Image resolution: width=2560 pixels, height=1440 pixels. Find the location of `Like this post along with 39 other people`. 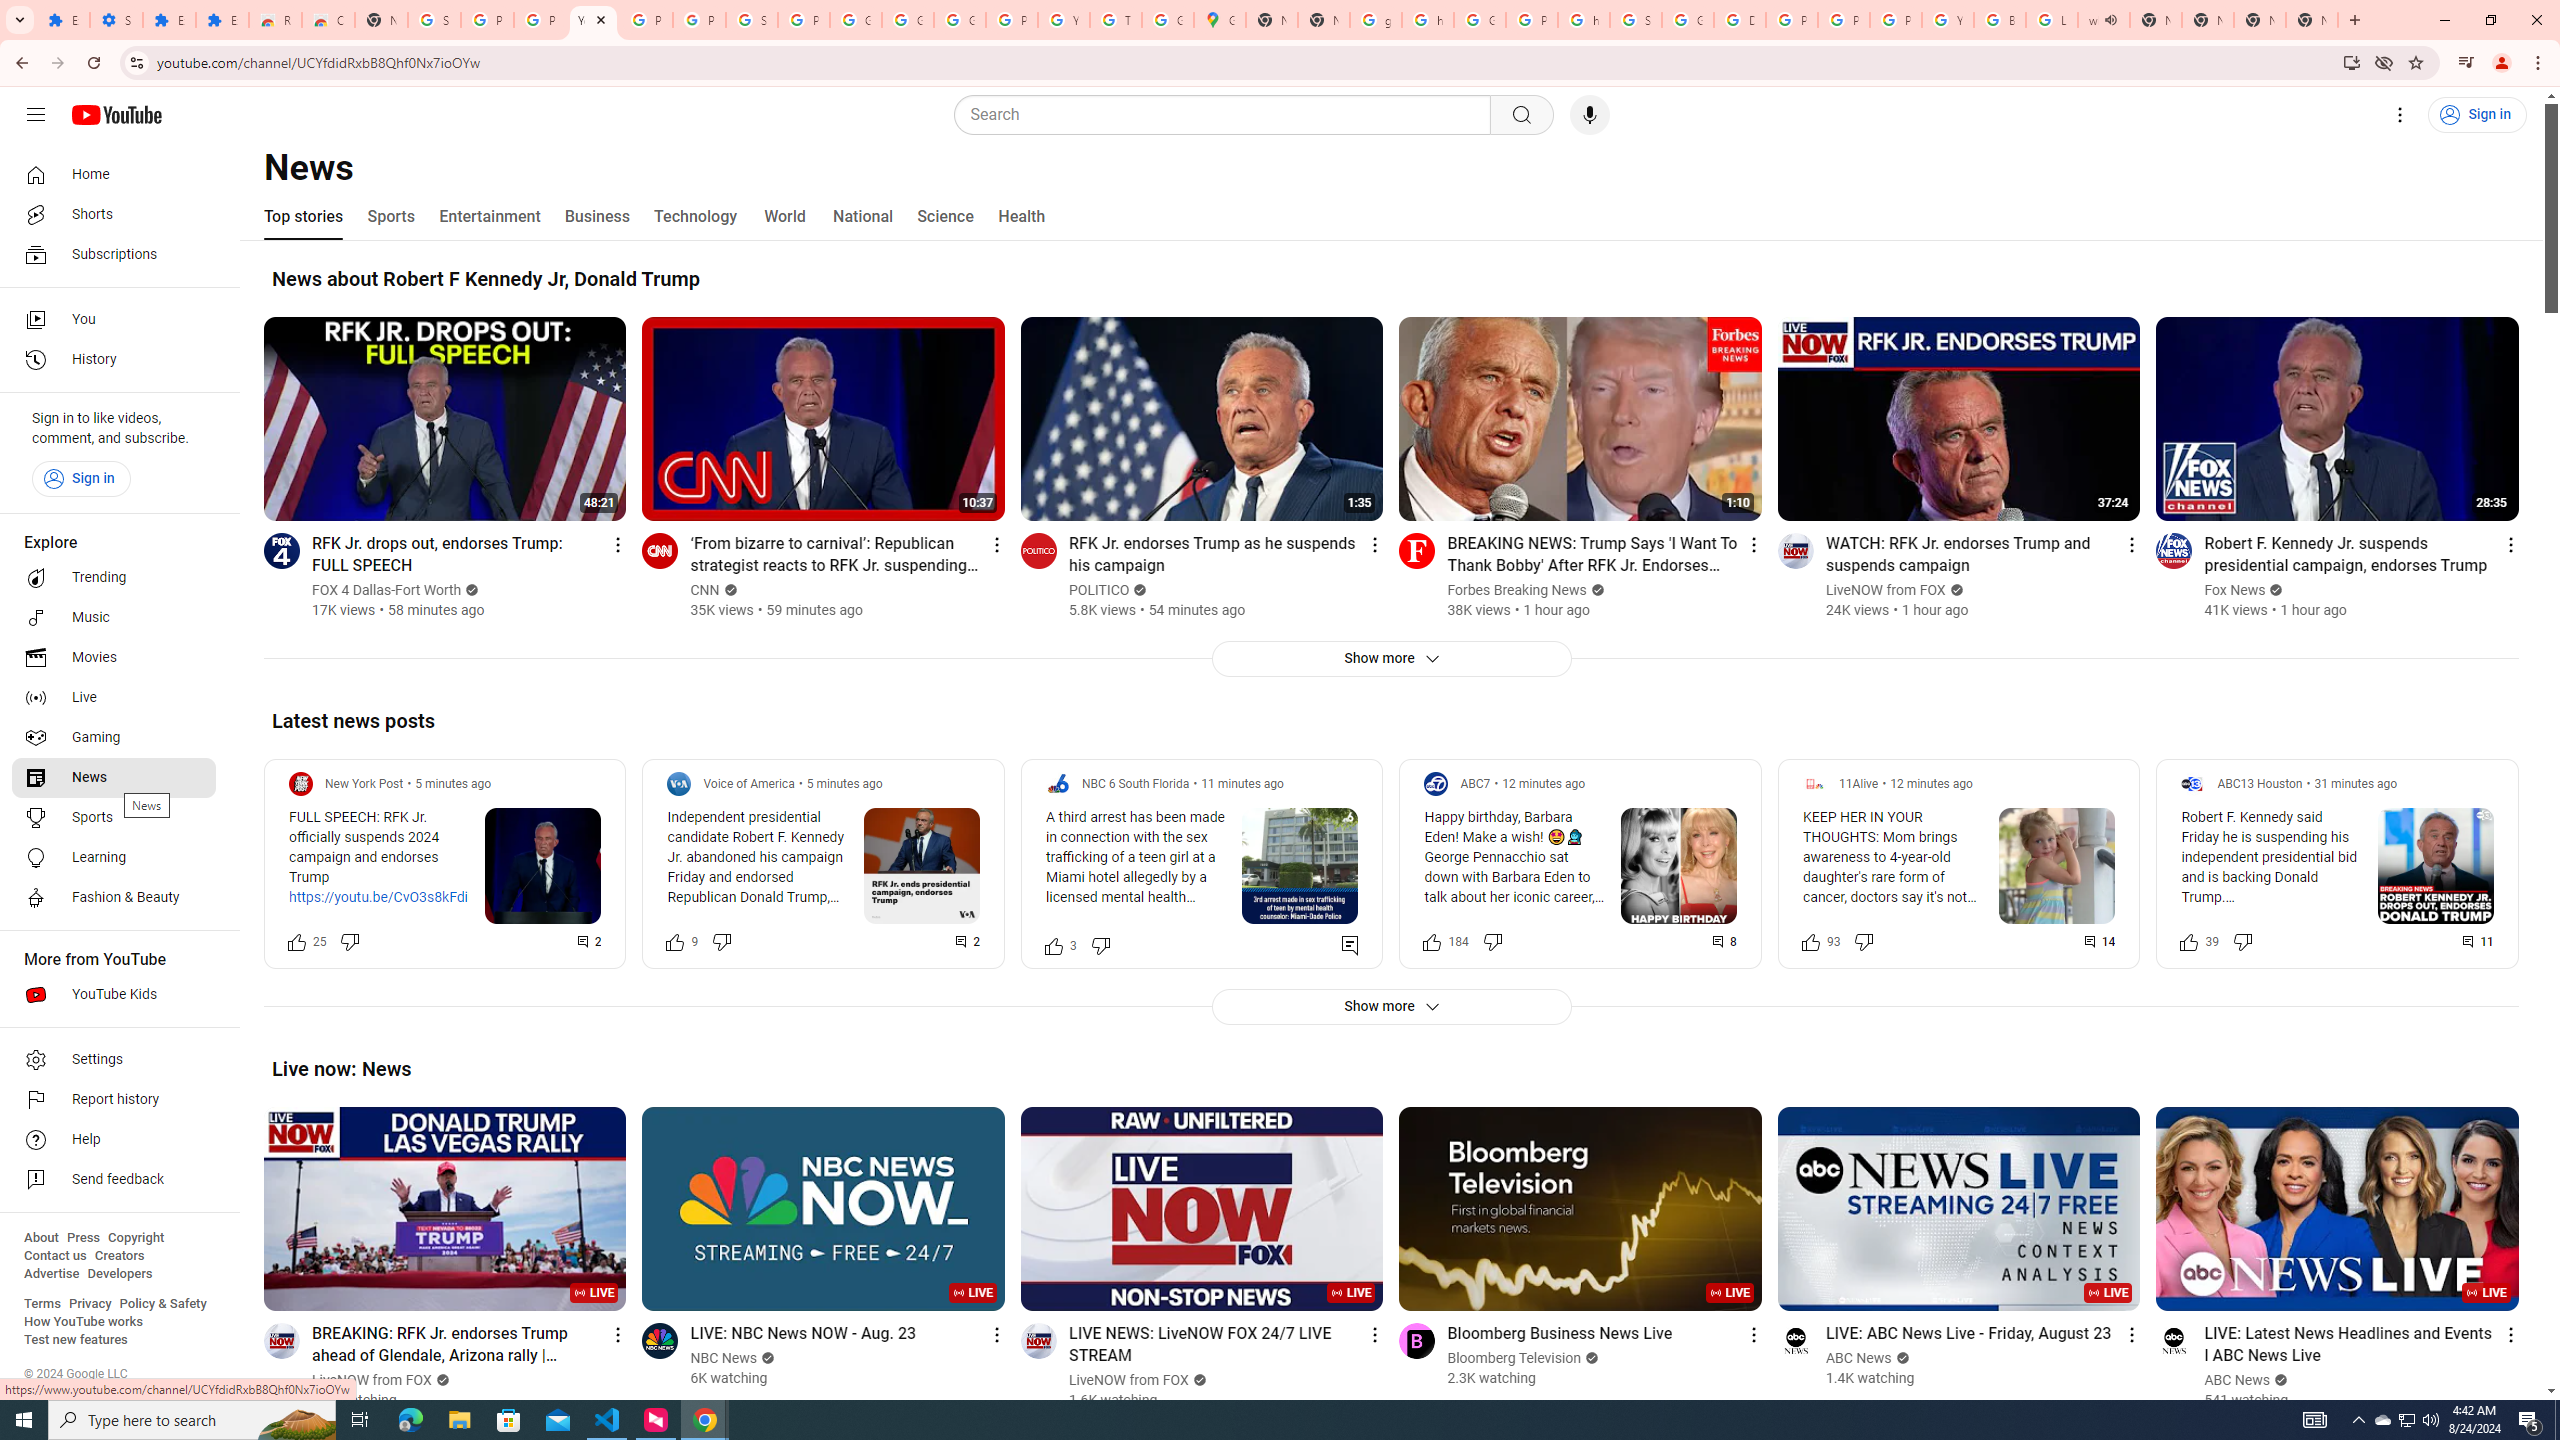

Like this post along with 39 other people is located at coordinates (2190, 940).